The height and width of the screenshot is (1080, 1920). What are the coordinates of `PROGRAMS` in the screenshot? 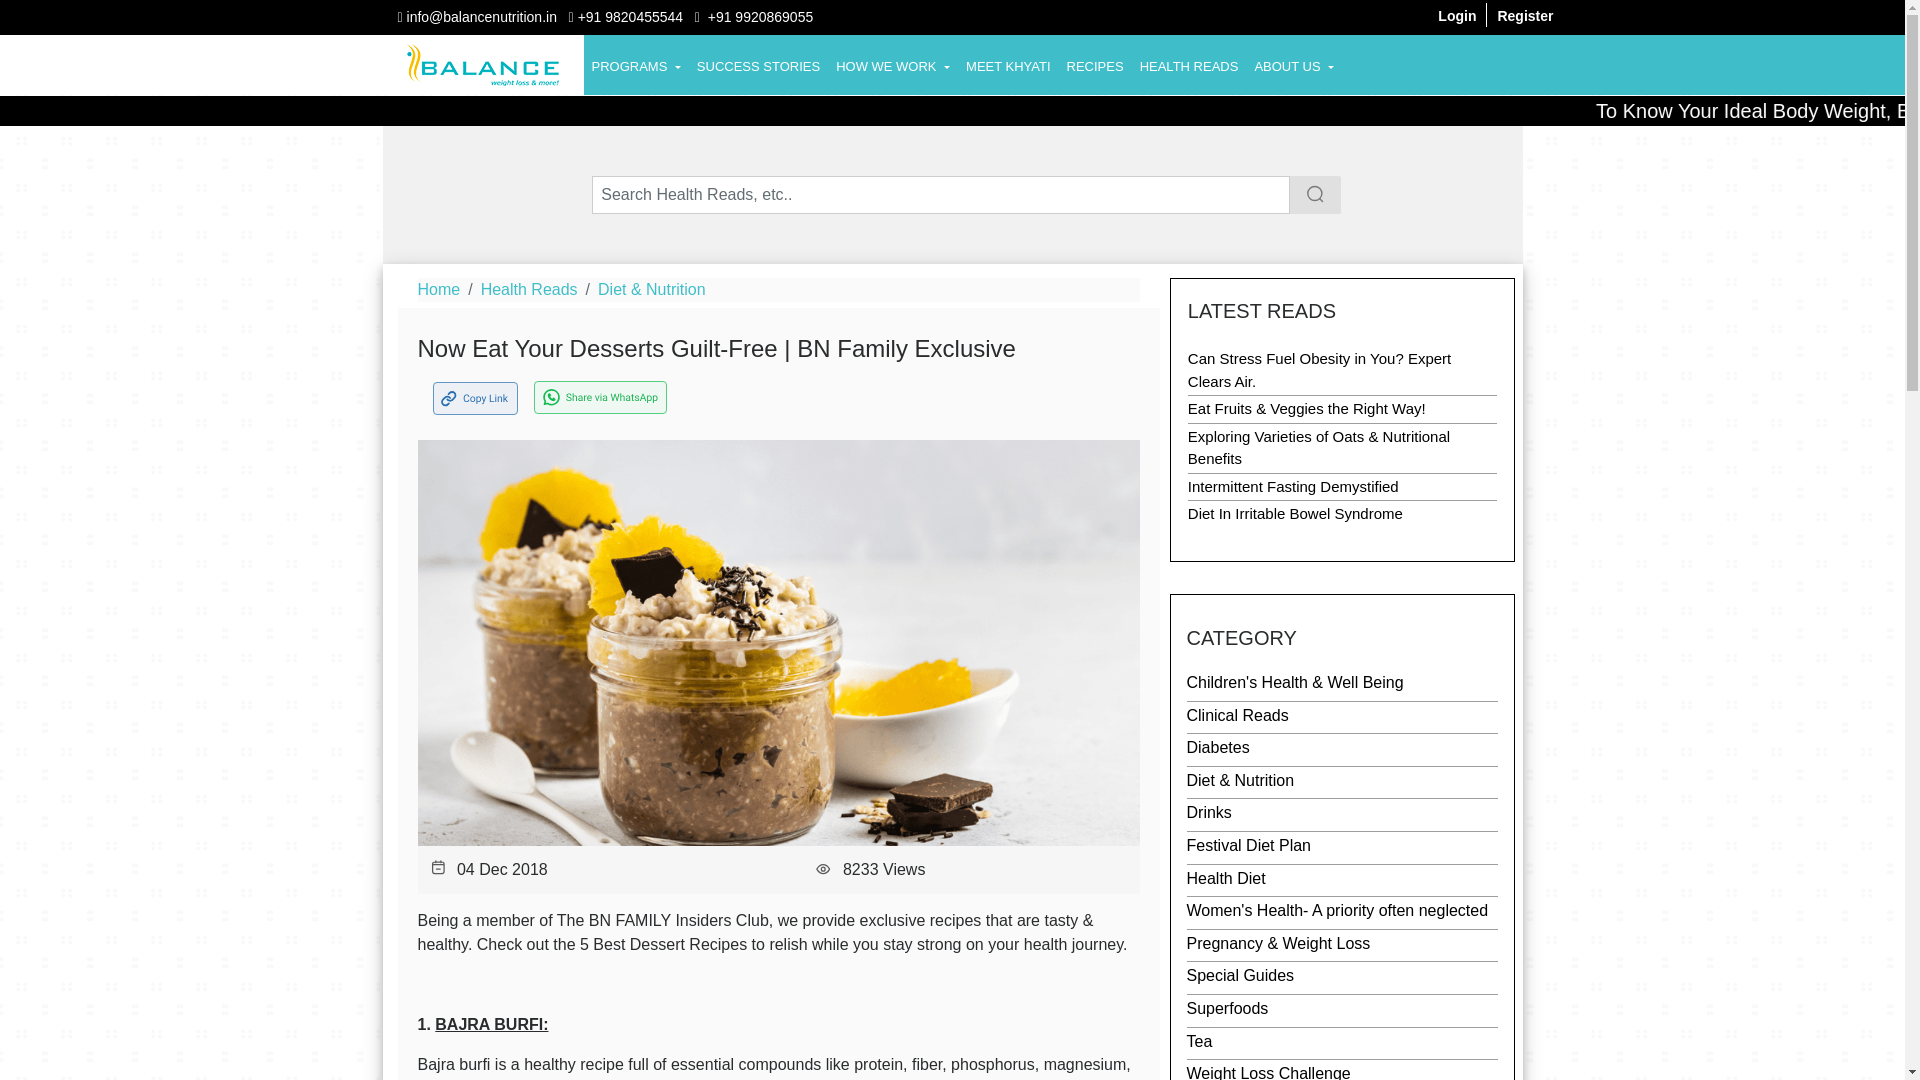 It's located at (636, 54).